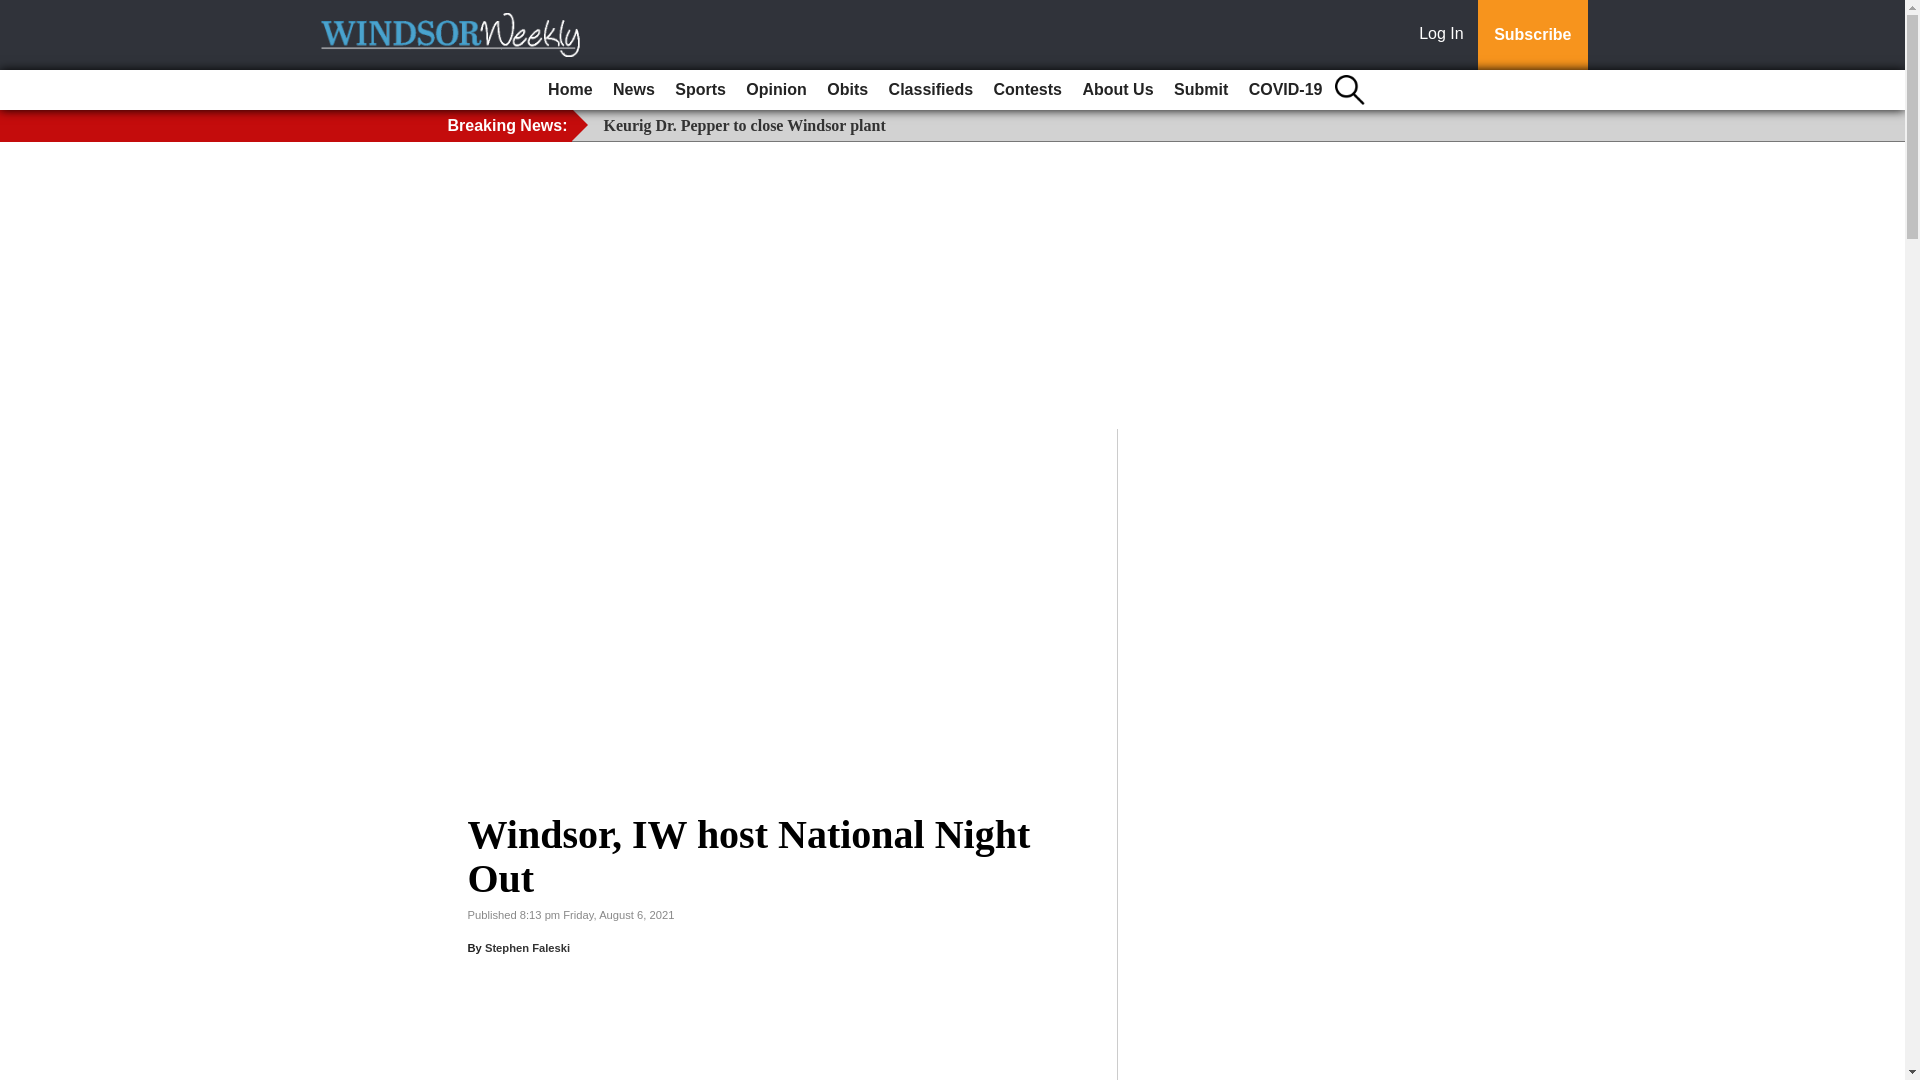 The image size is (1920, 1080). I want to click on Submit, so click(1200, 90).